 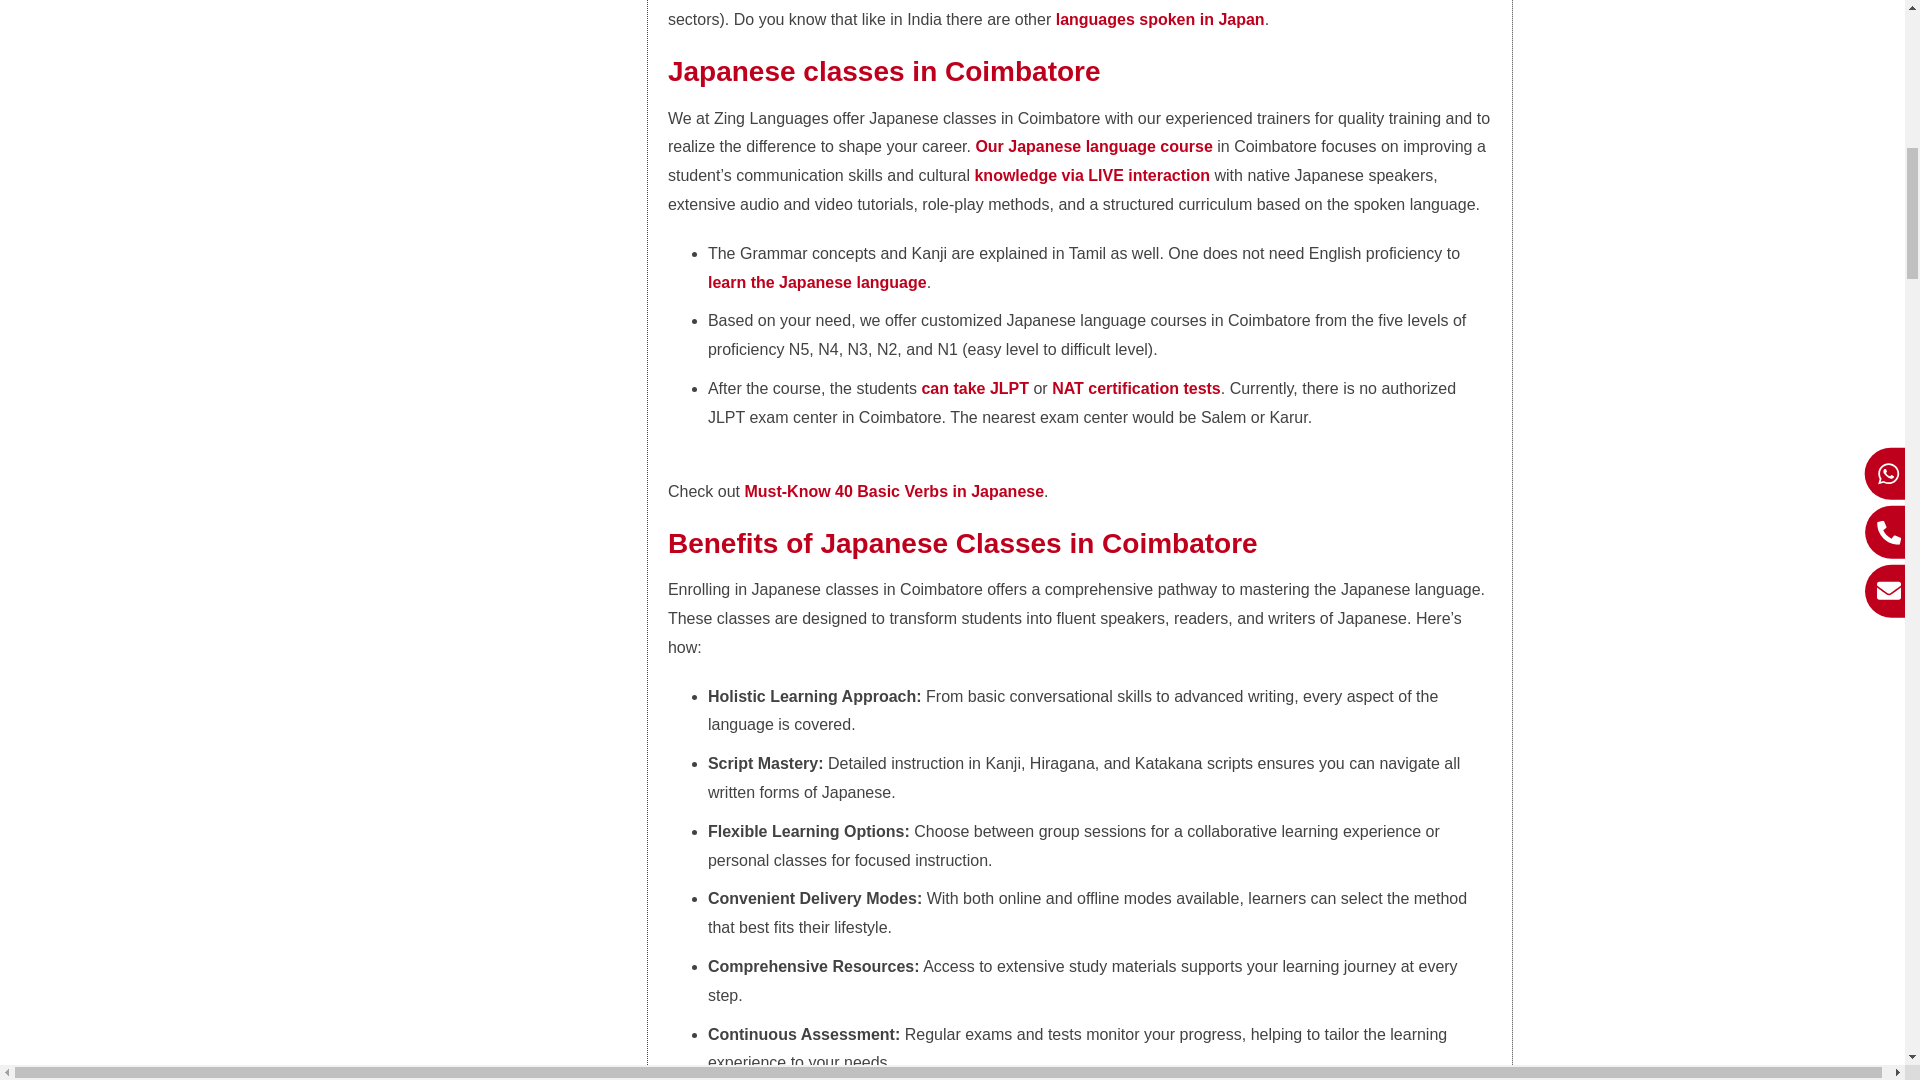 What do you see at coordinates (1136, 388) in the screenshot?
I see `NAT certification tests` at bounding box center [1136, 388].